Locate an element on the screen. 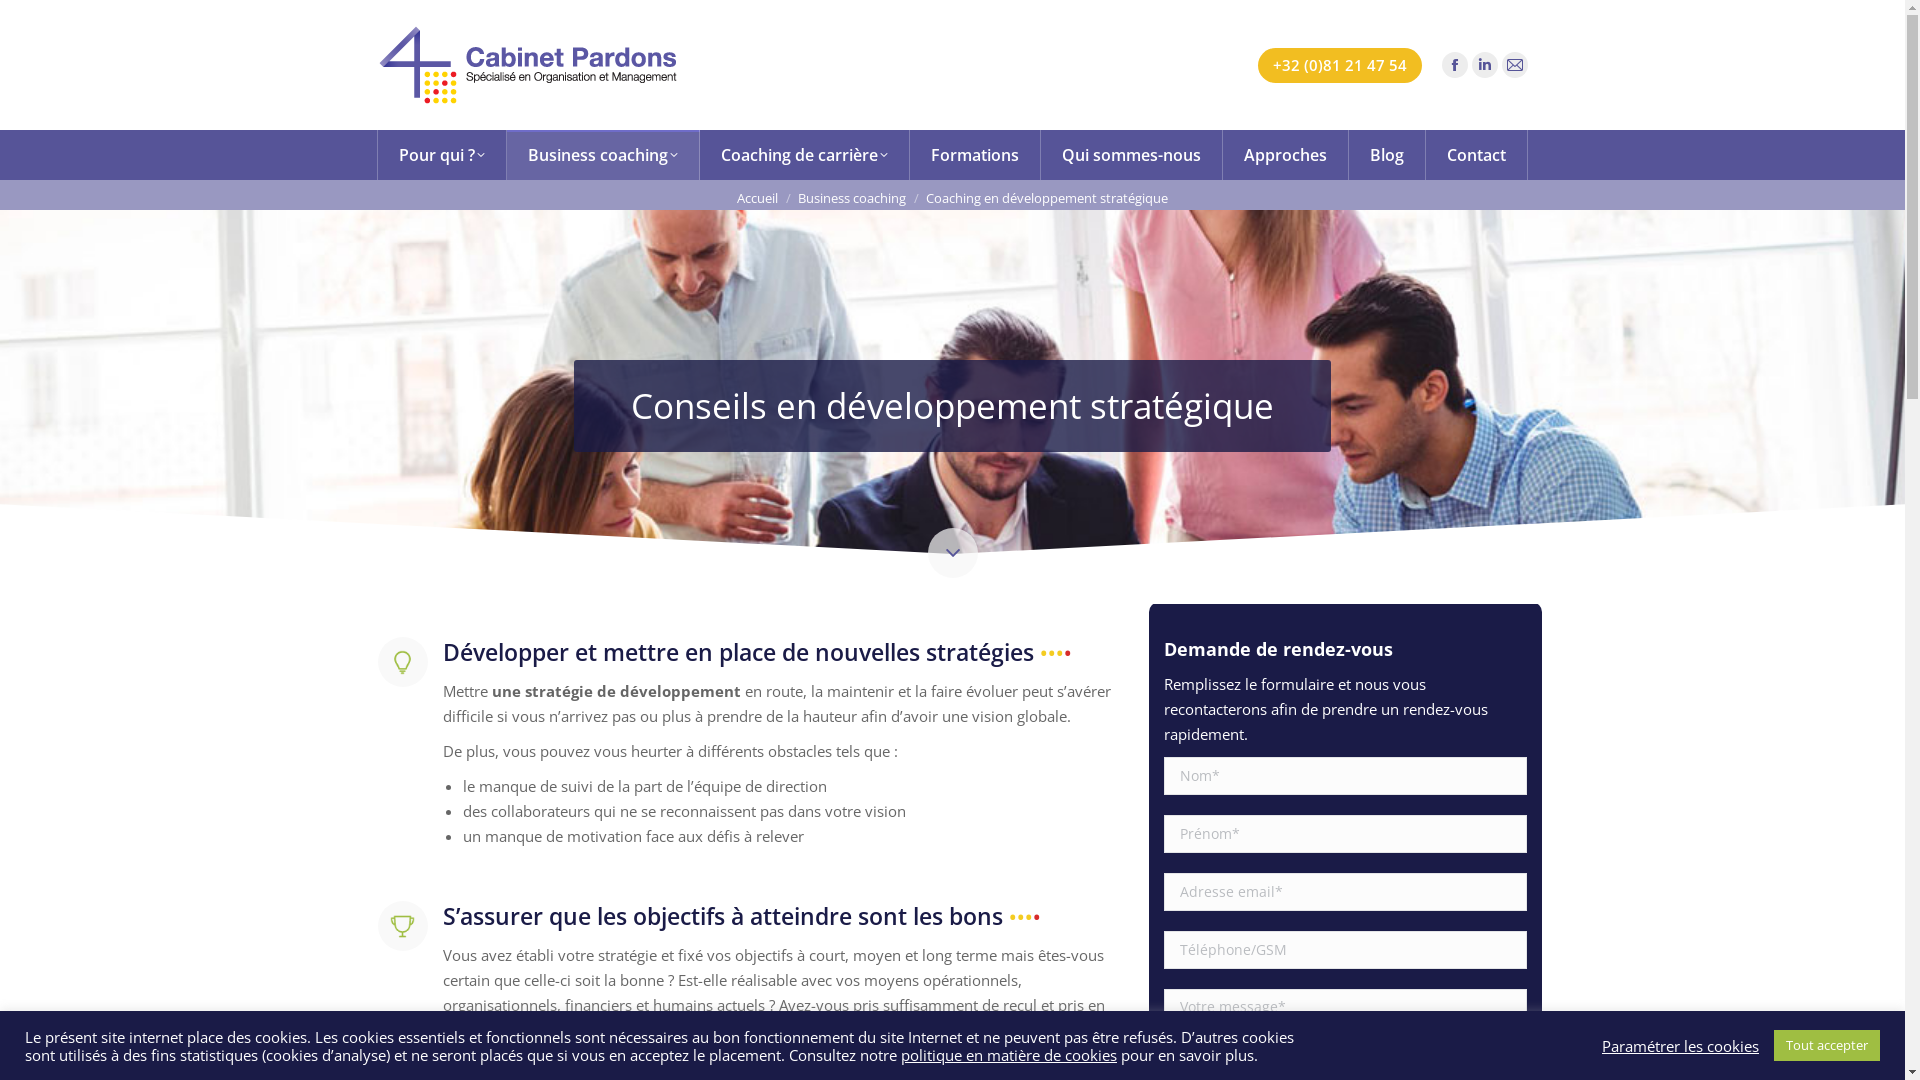 This screenshot has height=1080, width=1920. Approches is located at coordinates (426, 880).